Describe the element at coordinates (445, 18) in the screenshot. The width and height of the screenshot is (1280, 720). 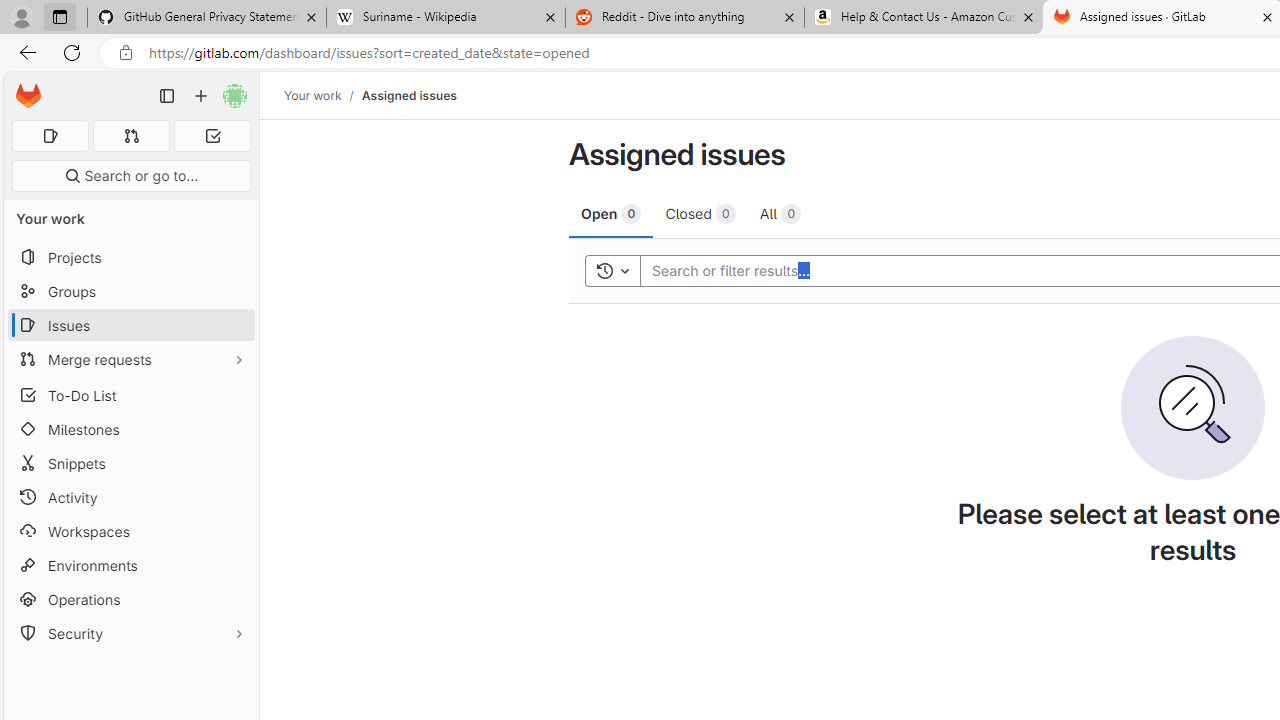
I see `Suriname - Wikipedia` at that location.